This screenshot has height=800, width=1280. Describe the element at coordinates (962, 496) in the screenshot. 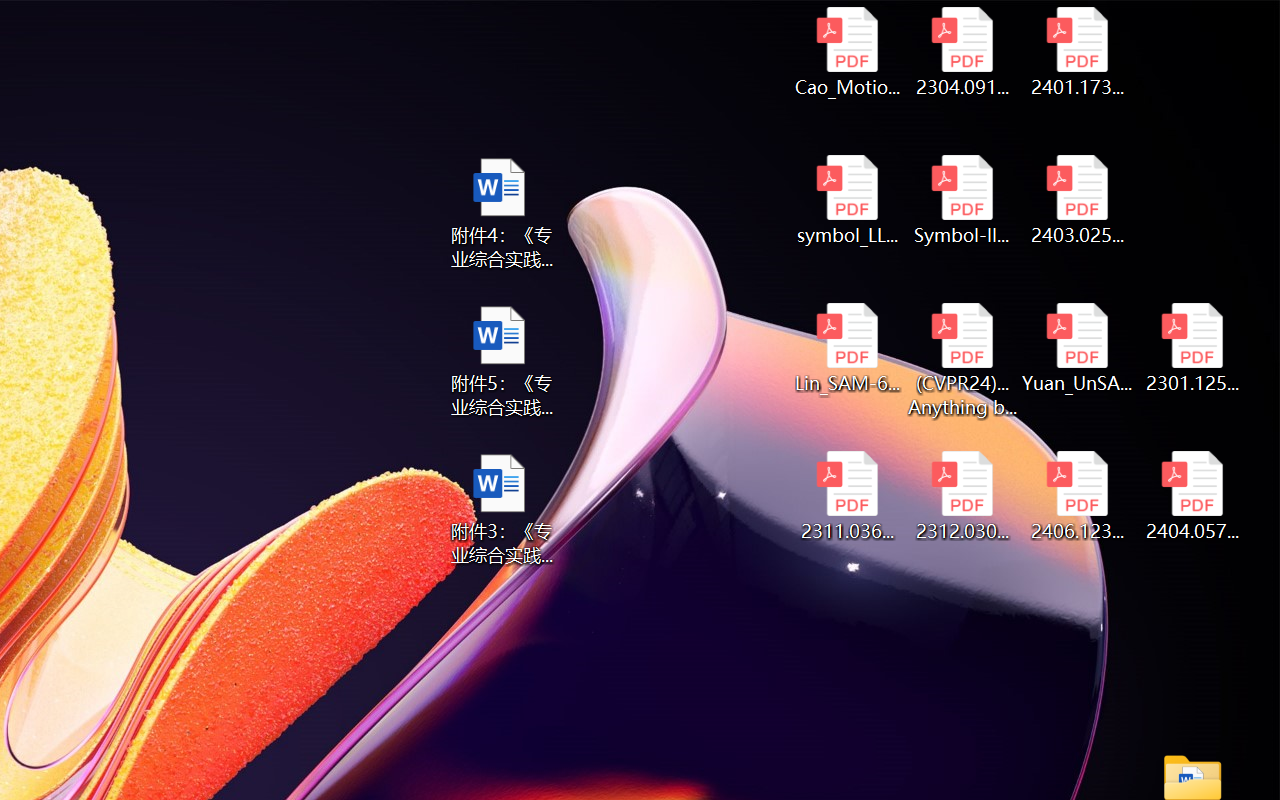

I see `2312.03032v2.pdf` at that location.